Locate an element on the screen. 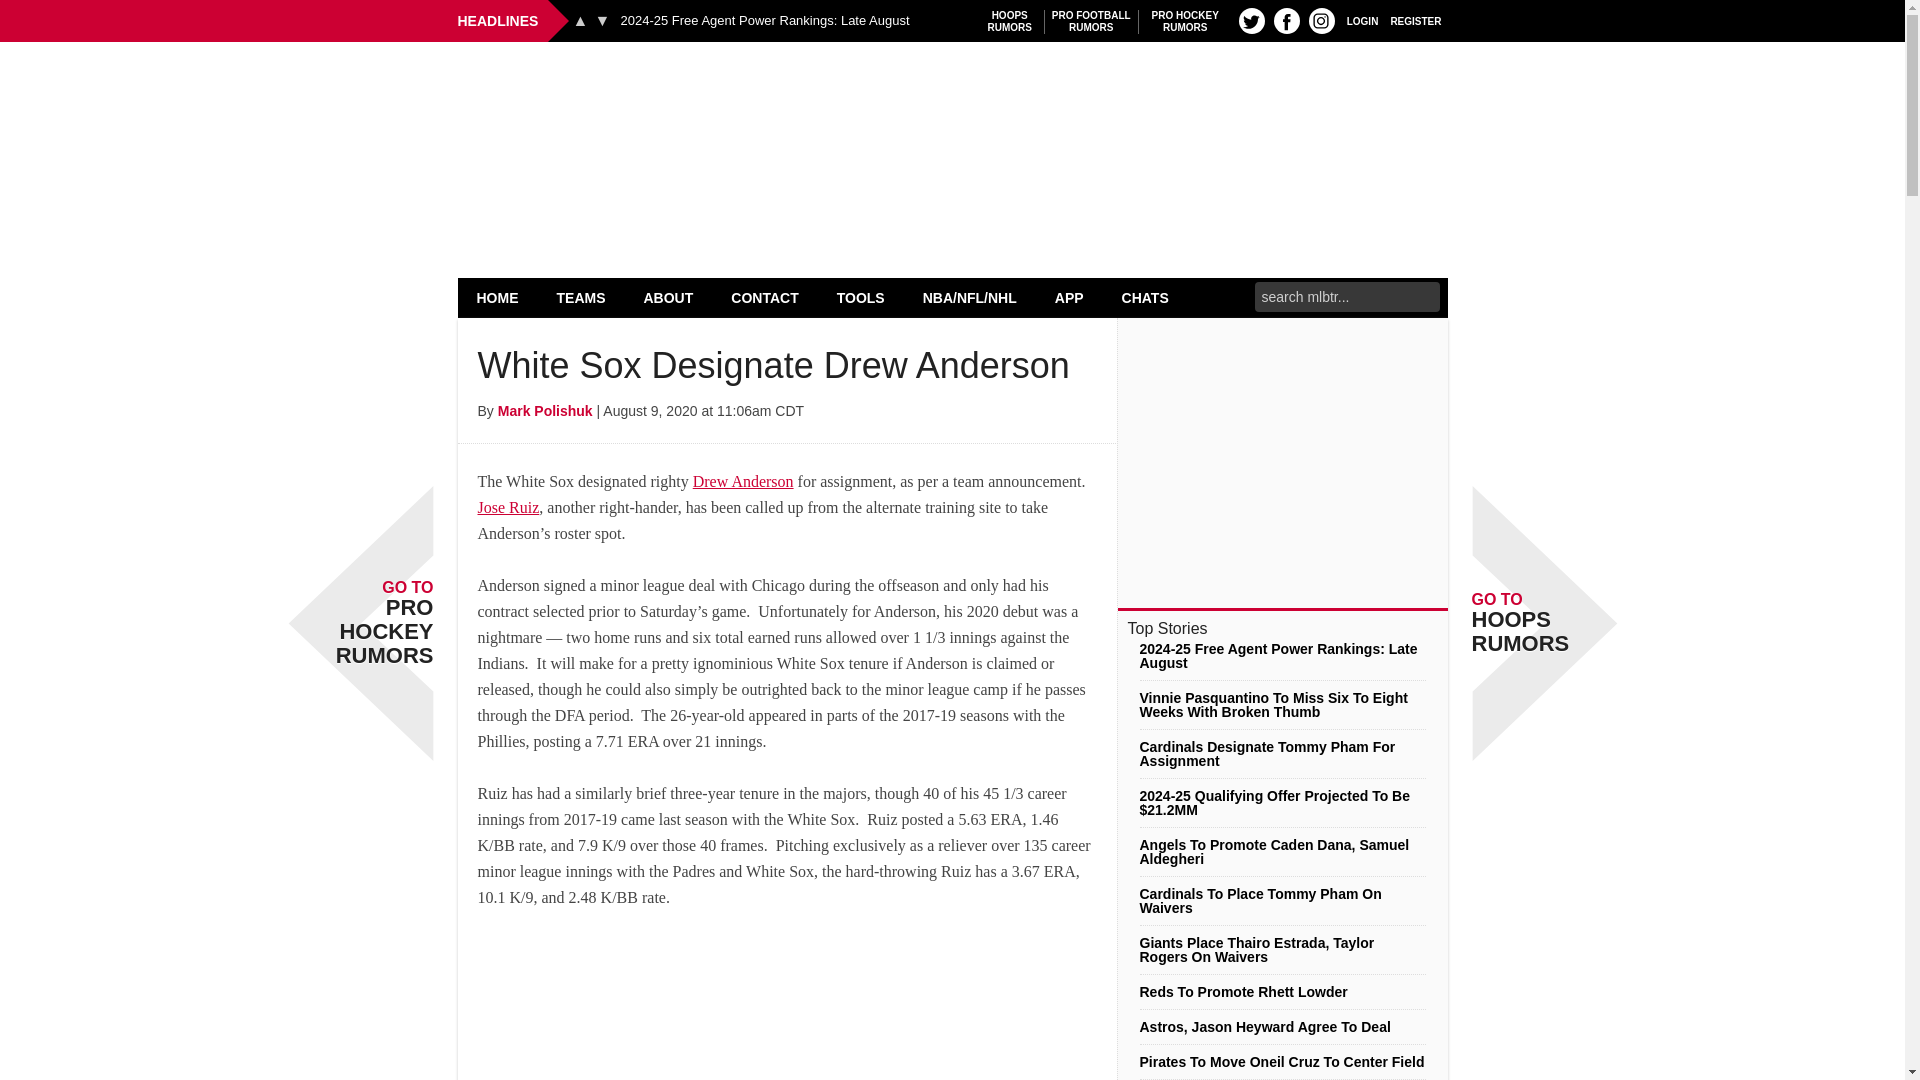 The height and width of the screenshot is (1080, 1920). Previous is located at coordinates (580, 20).